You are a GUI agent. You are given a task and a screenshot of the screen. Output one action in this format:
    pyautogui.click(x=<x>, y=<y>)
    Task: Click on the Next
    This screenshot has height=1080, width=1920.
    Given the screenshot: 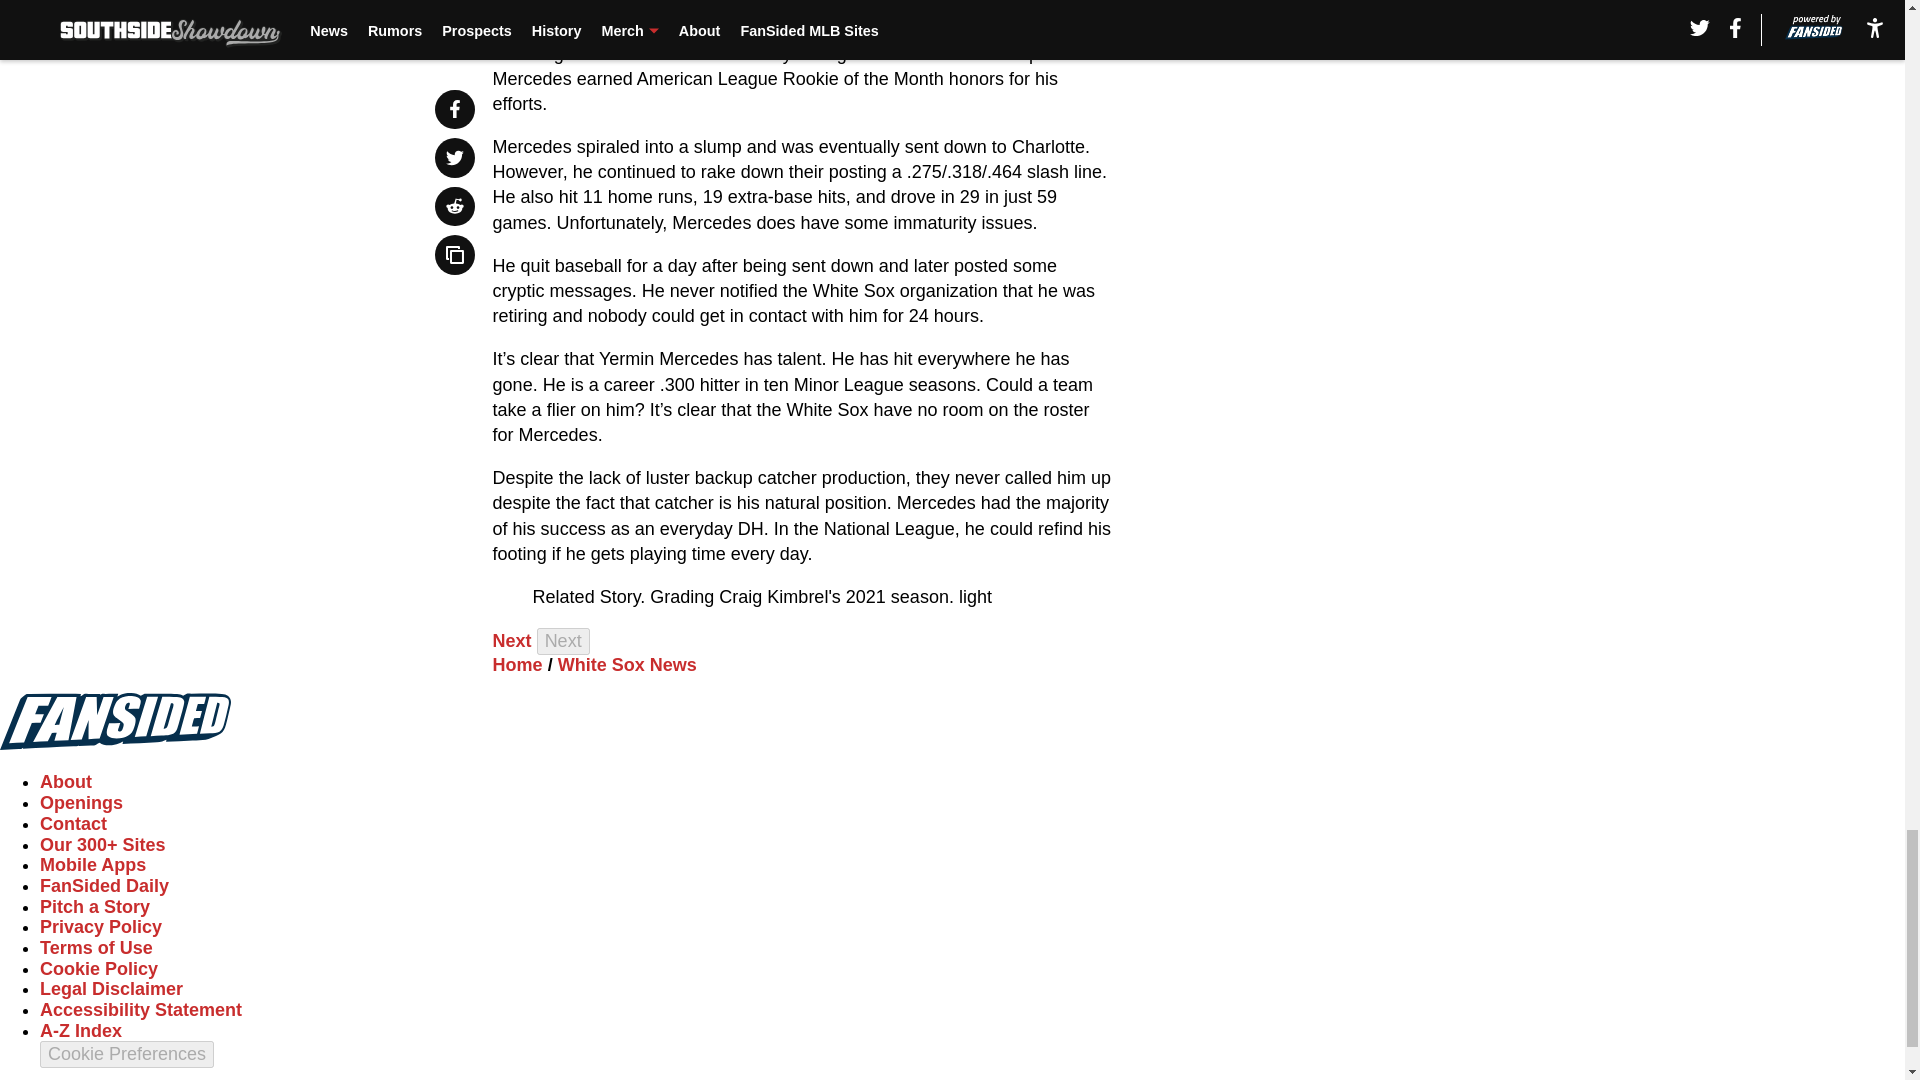 What is the action you would take?
    pyautogui.click(x=512, y=640)
    